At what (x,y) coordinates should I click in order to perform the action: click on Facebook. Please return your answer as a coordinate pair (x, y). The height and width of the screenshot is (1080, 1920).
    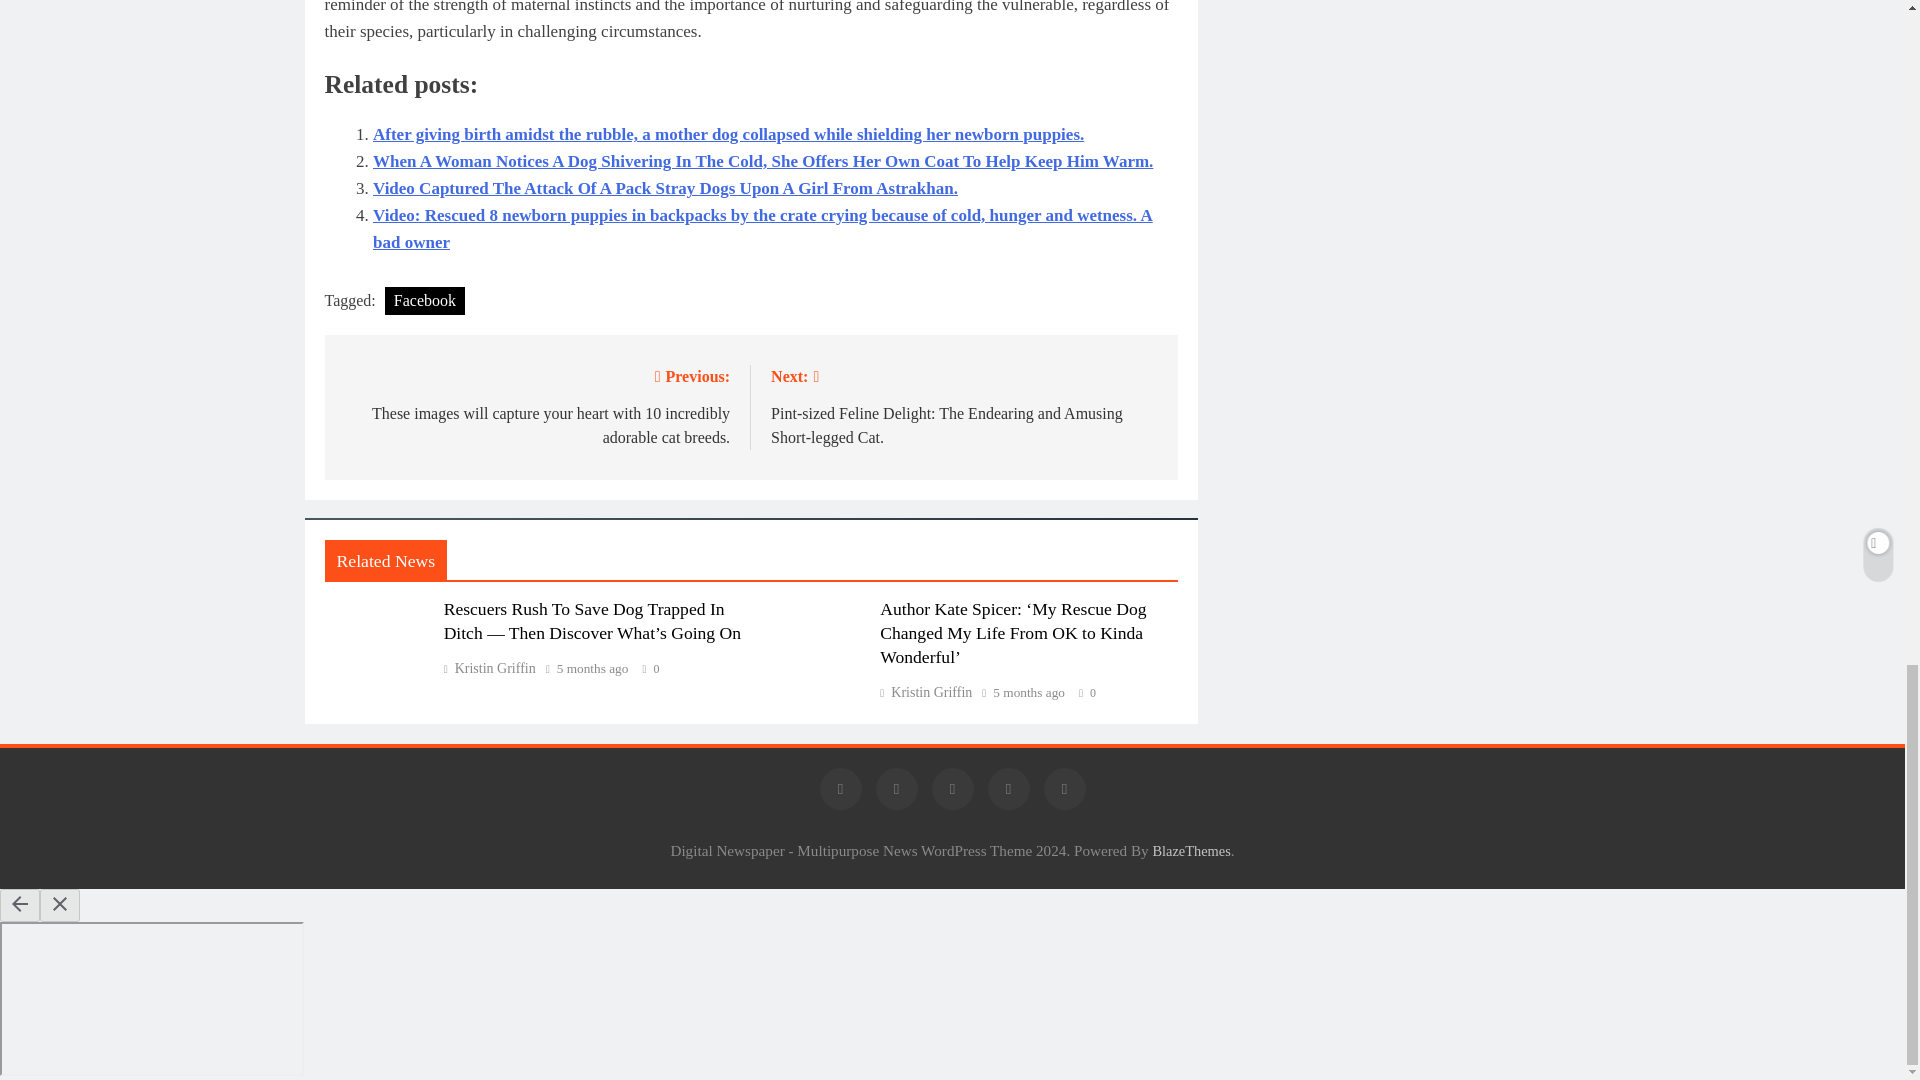
    Looking at the image, I should click on (424, 301).